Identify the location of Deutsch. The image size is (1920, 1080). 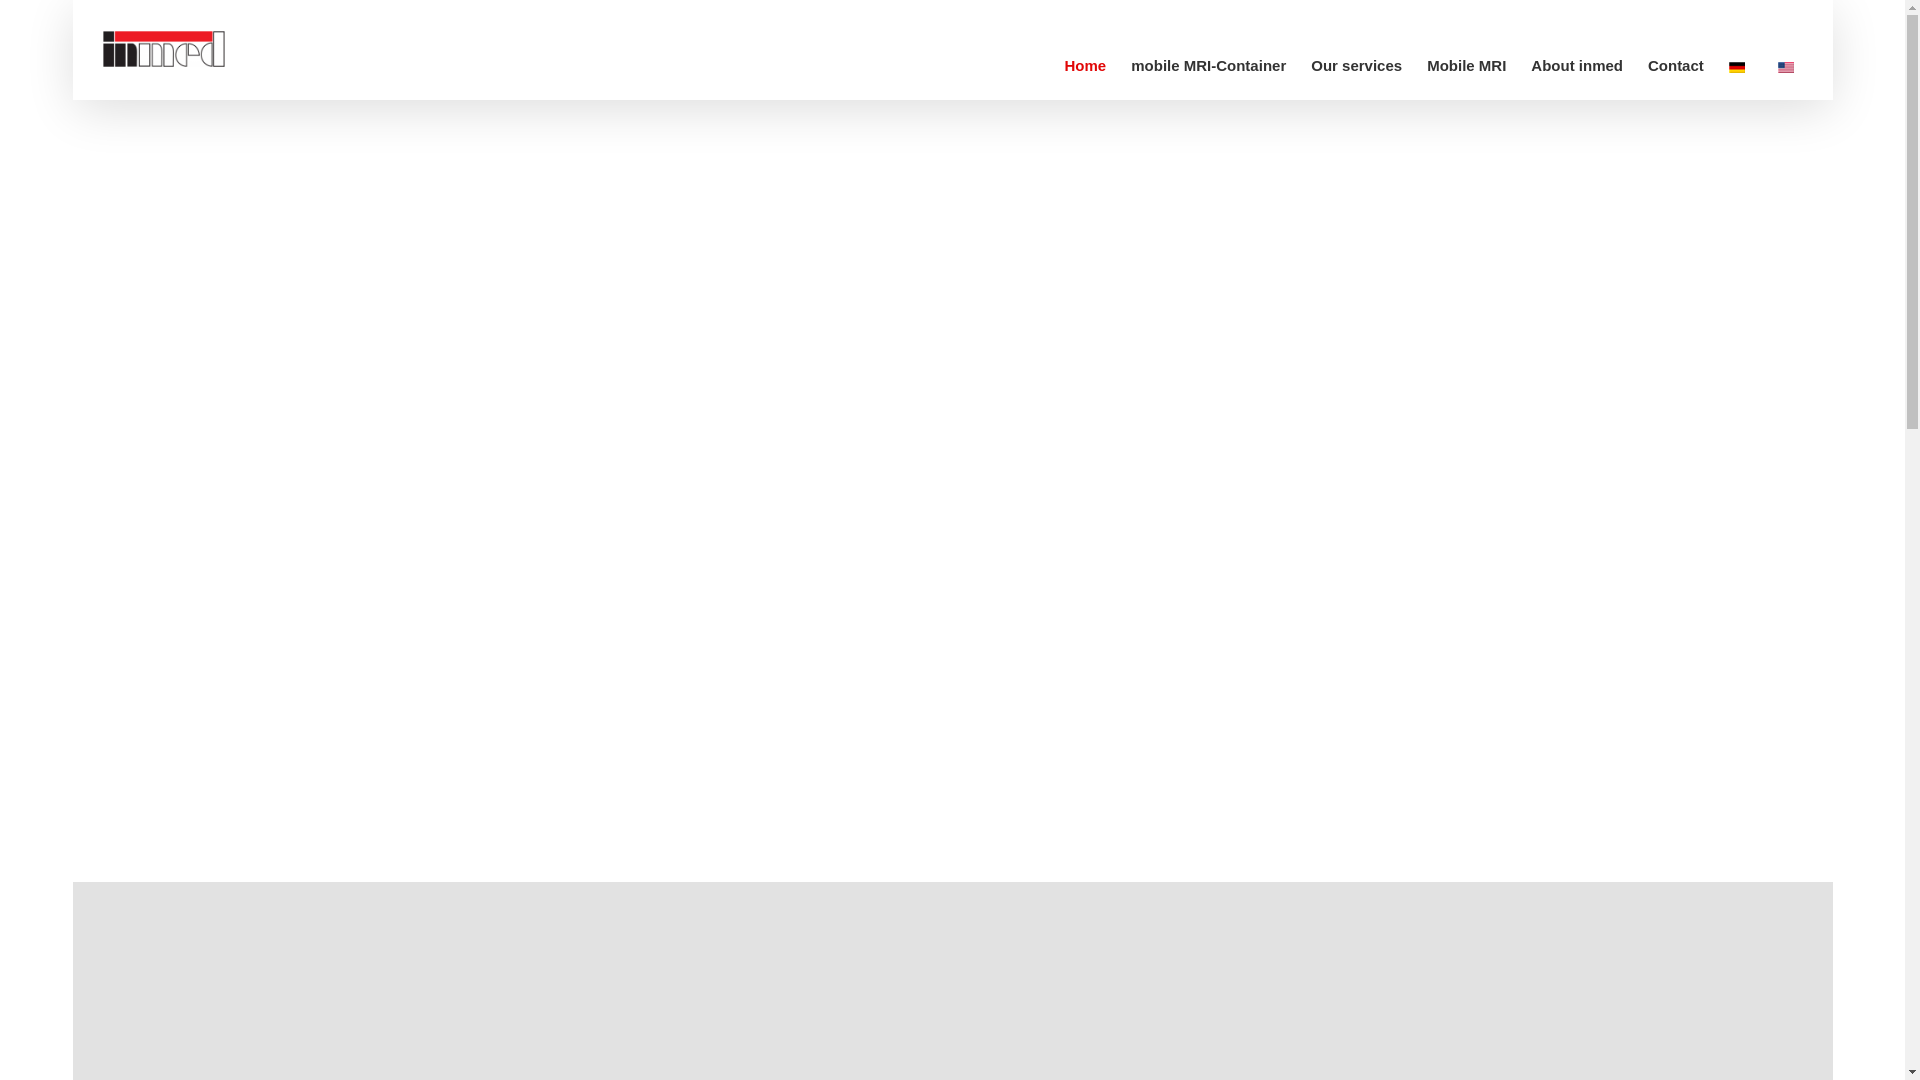
(1737, 67).